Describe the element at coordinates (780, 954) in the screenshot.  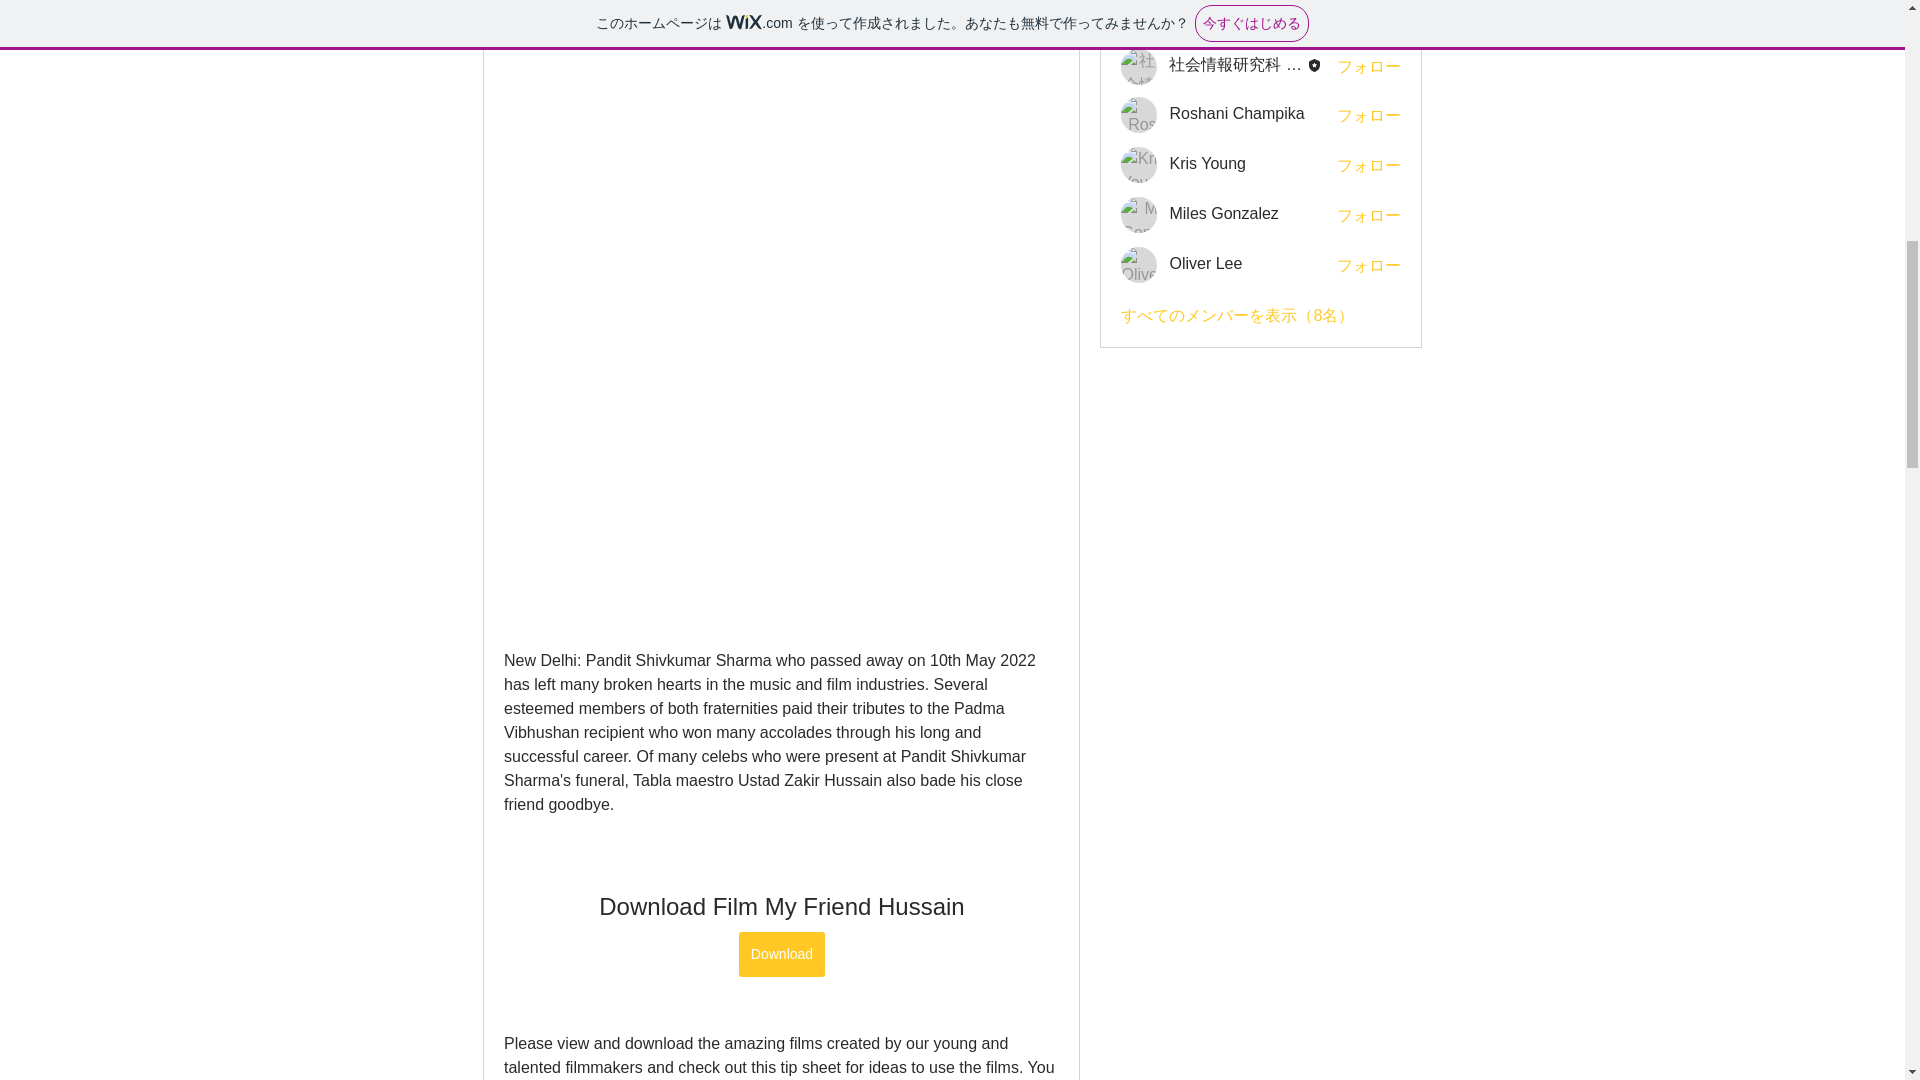
I see `Download` at that location.